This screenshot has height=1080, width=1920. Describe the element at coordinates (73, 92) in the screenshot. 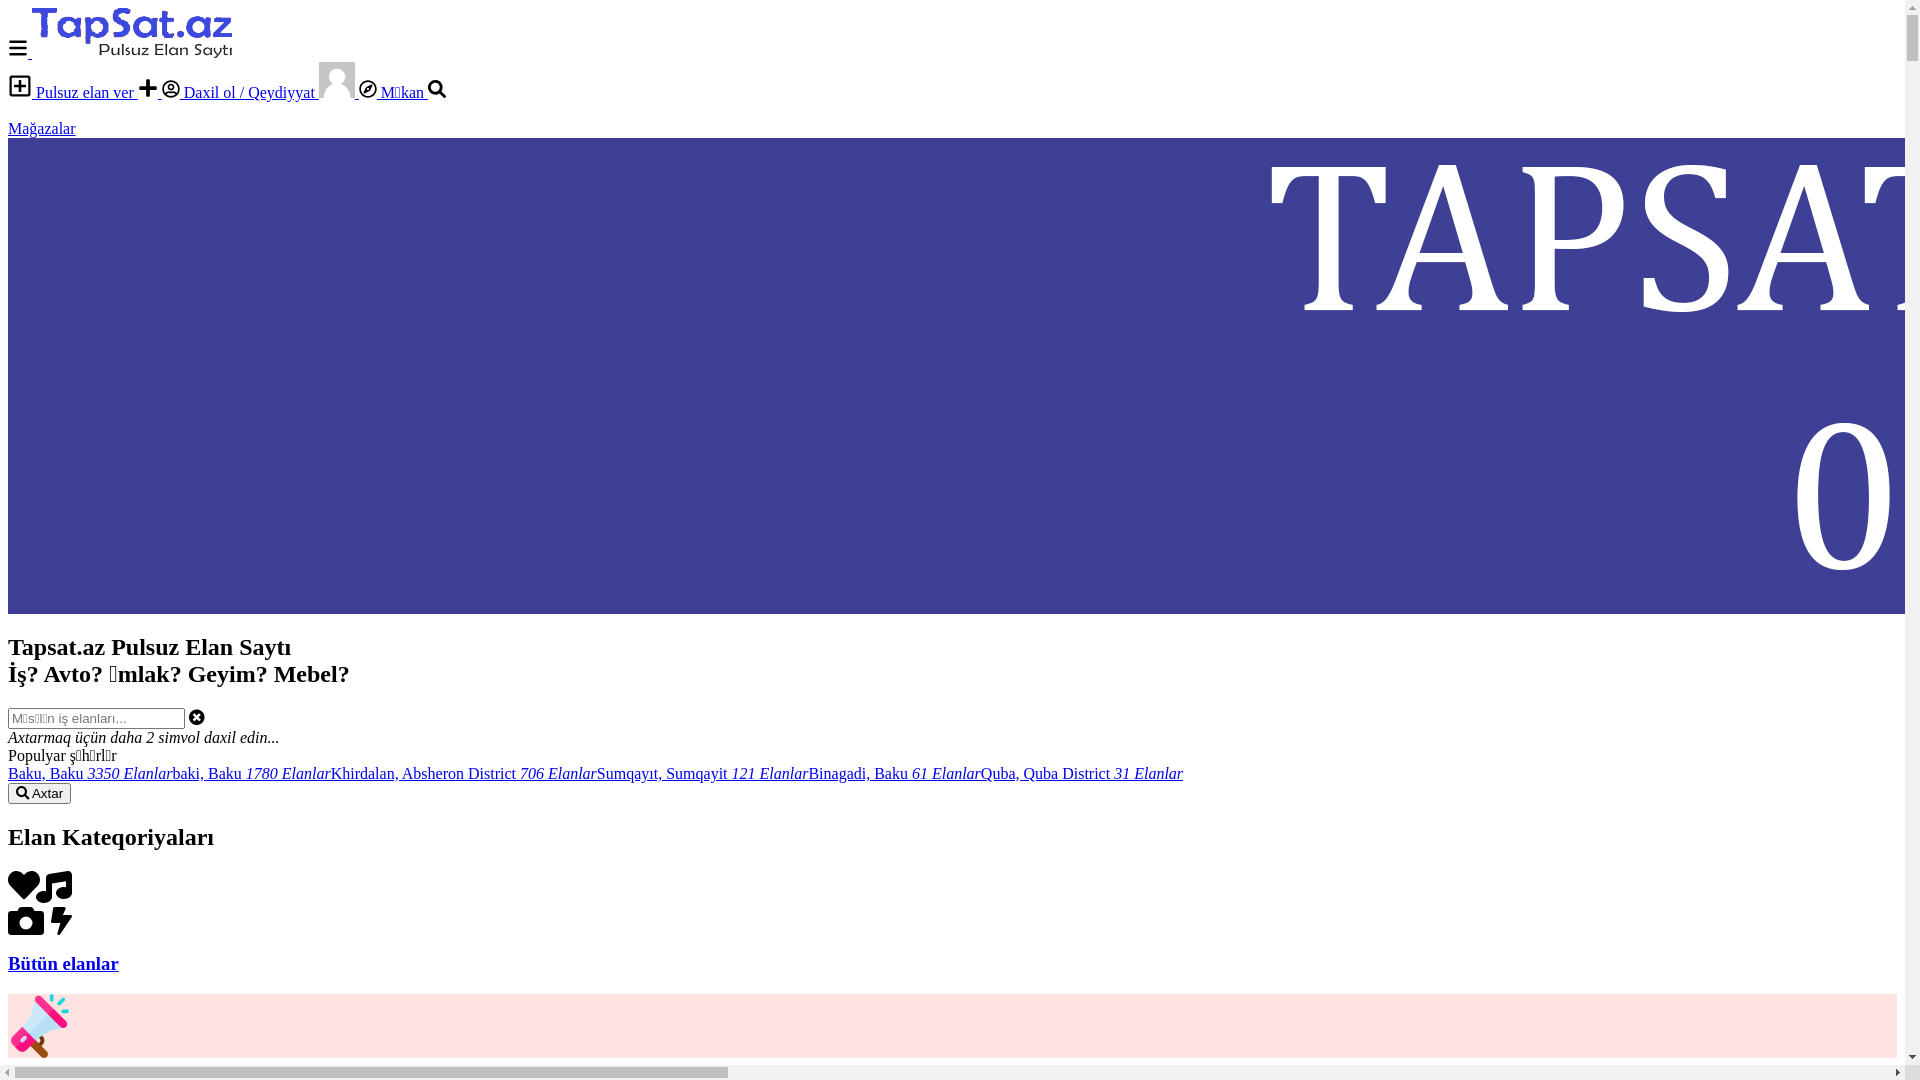

I see `Pulsuz elan ver` at that location.